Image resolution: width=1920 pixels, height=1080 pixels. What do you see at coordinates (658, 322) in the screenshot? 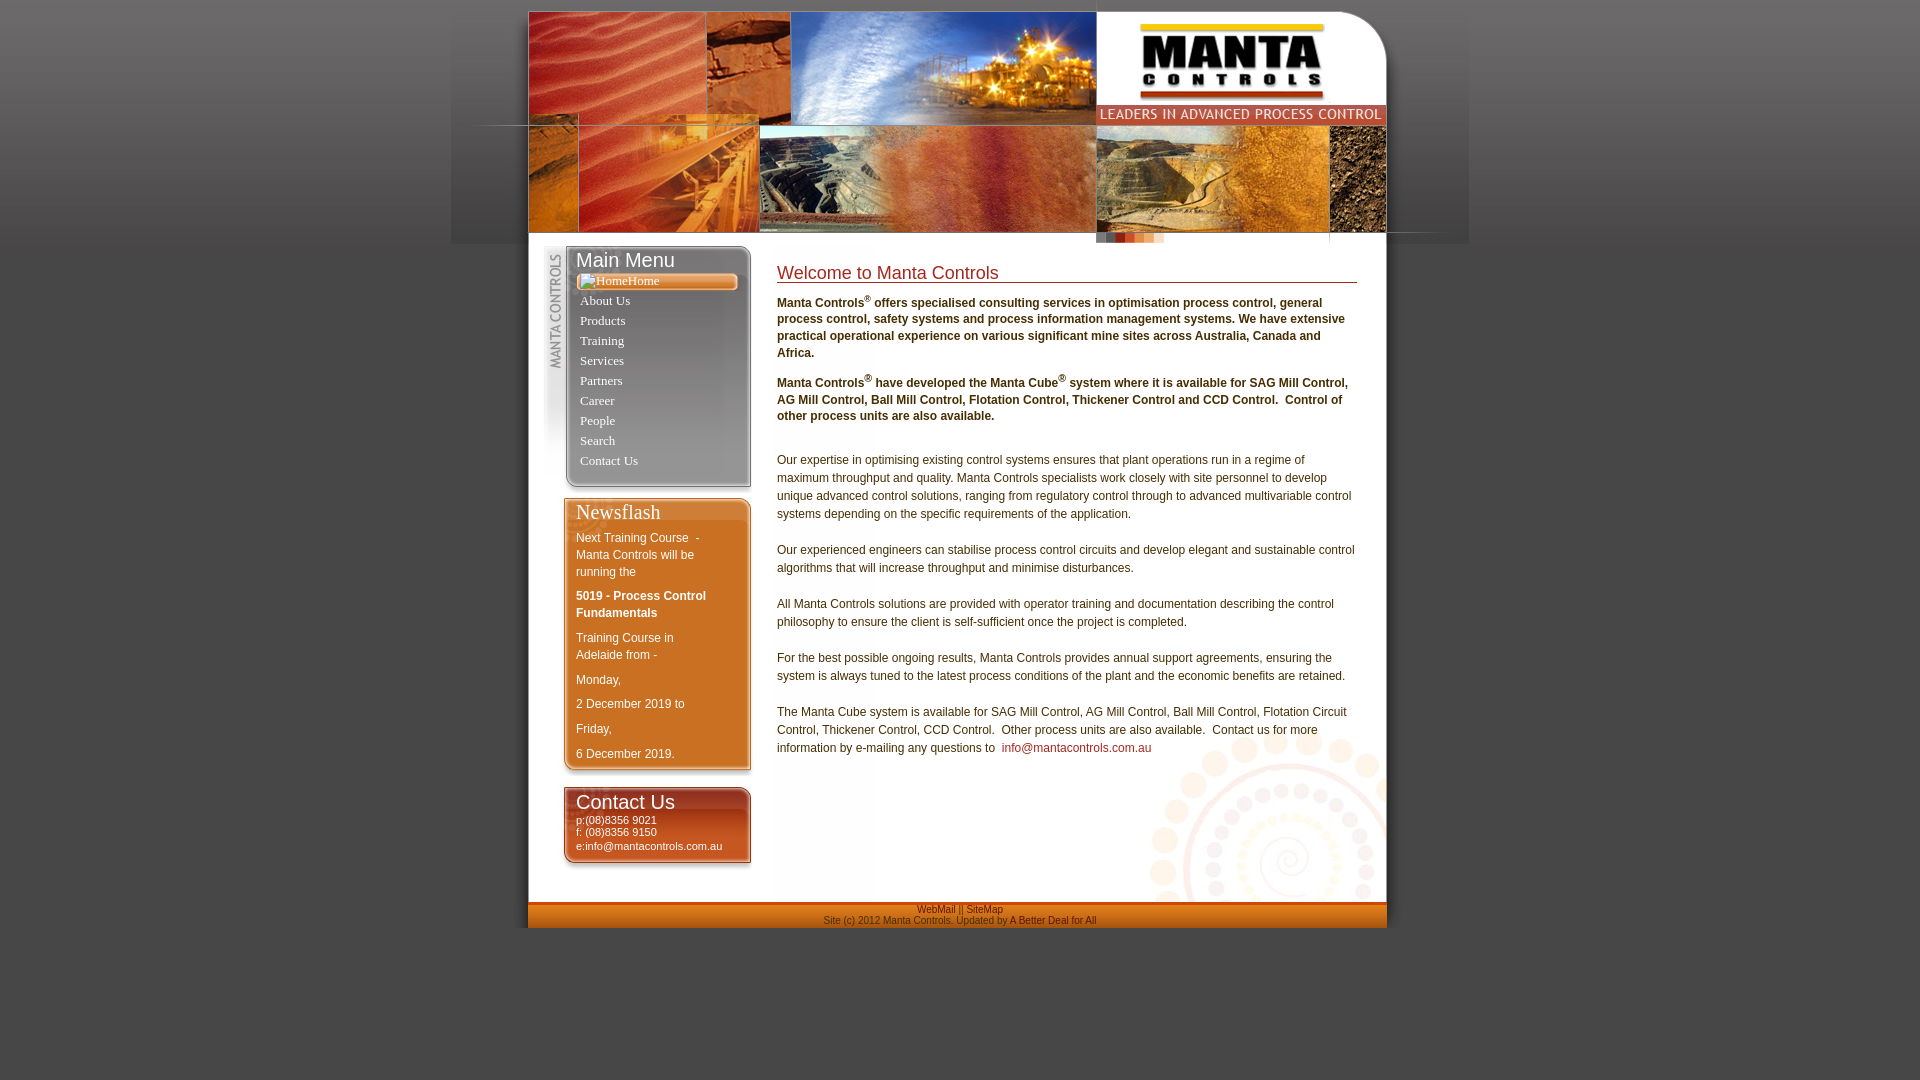
I see `Products` at bounding box center [658, 322].